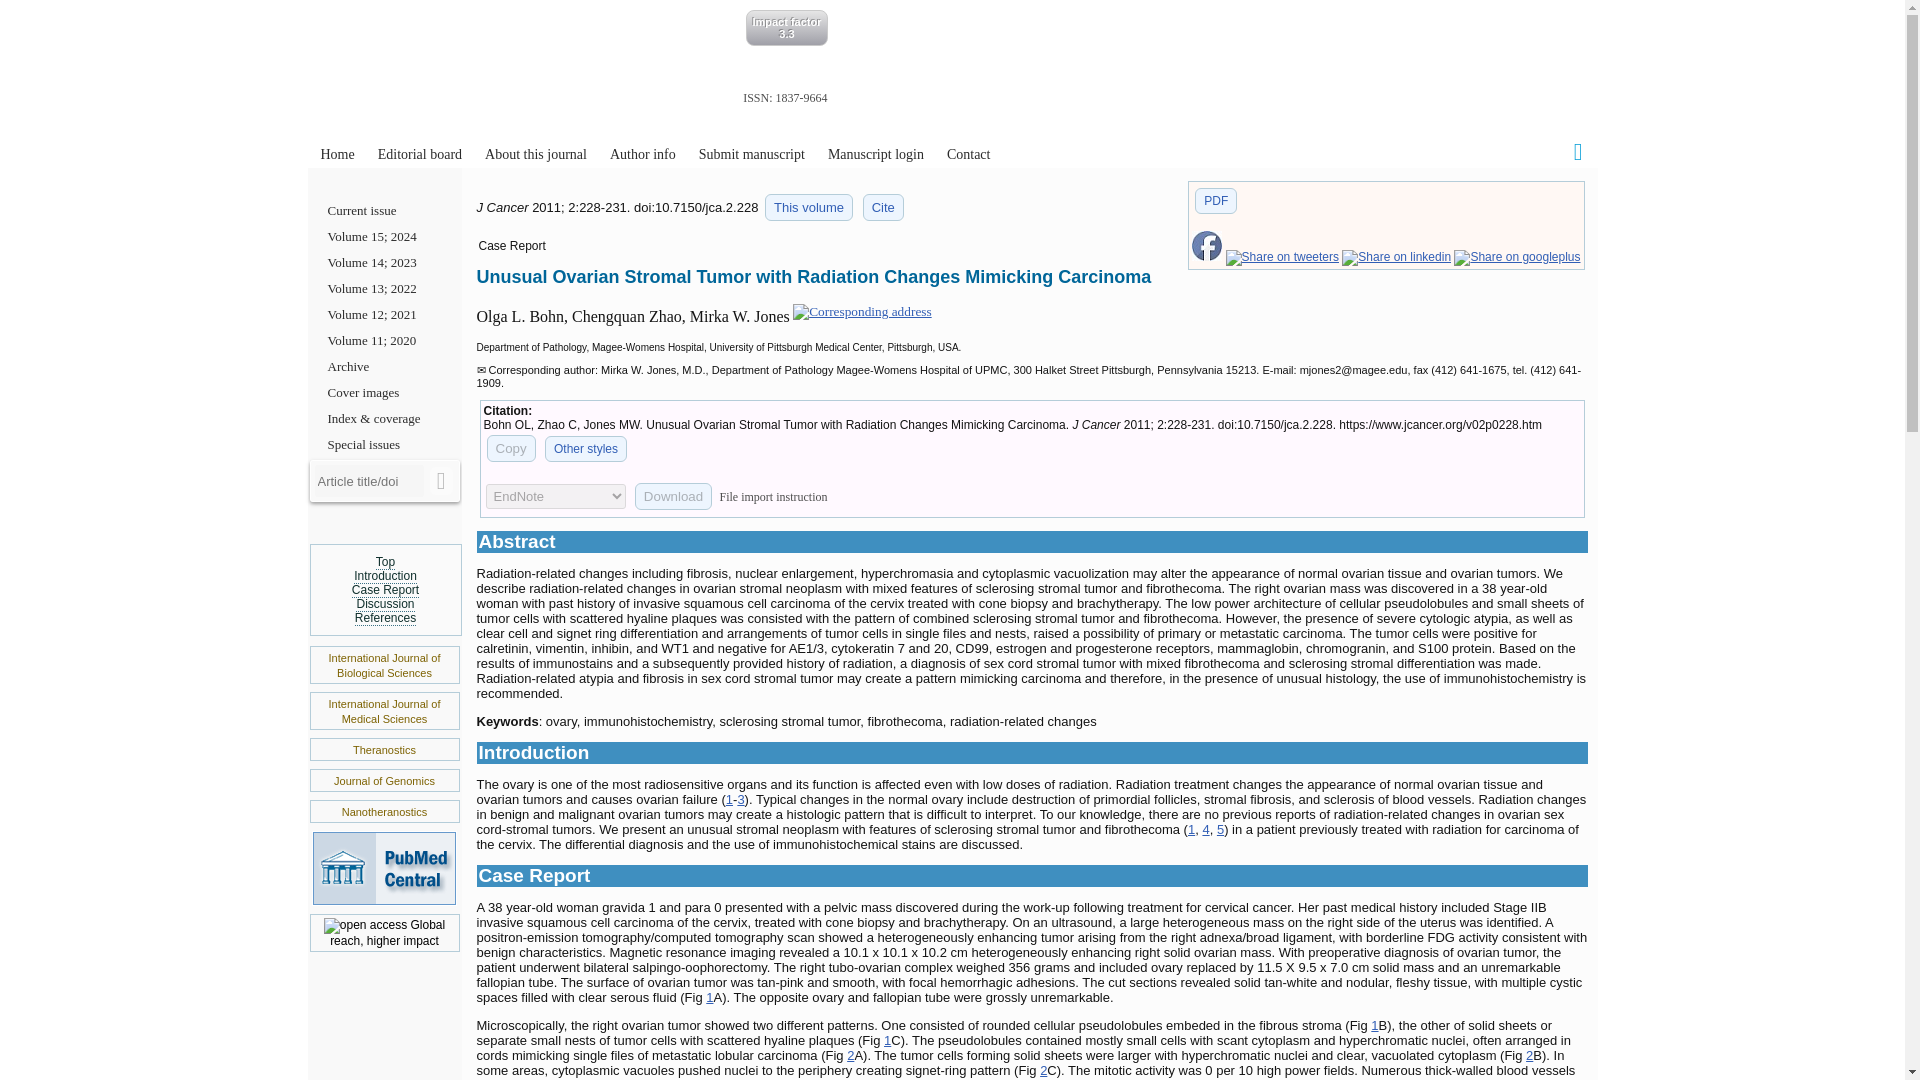 The height and width of the screenshot is (1080, 1920). I want to click on Citation styles for this article, so click(883, 208).